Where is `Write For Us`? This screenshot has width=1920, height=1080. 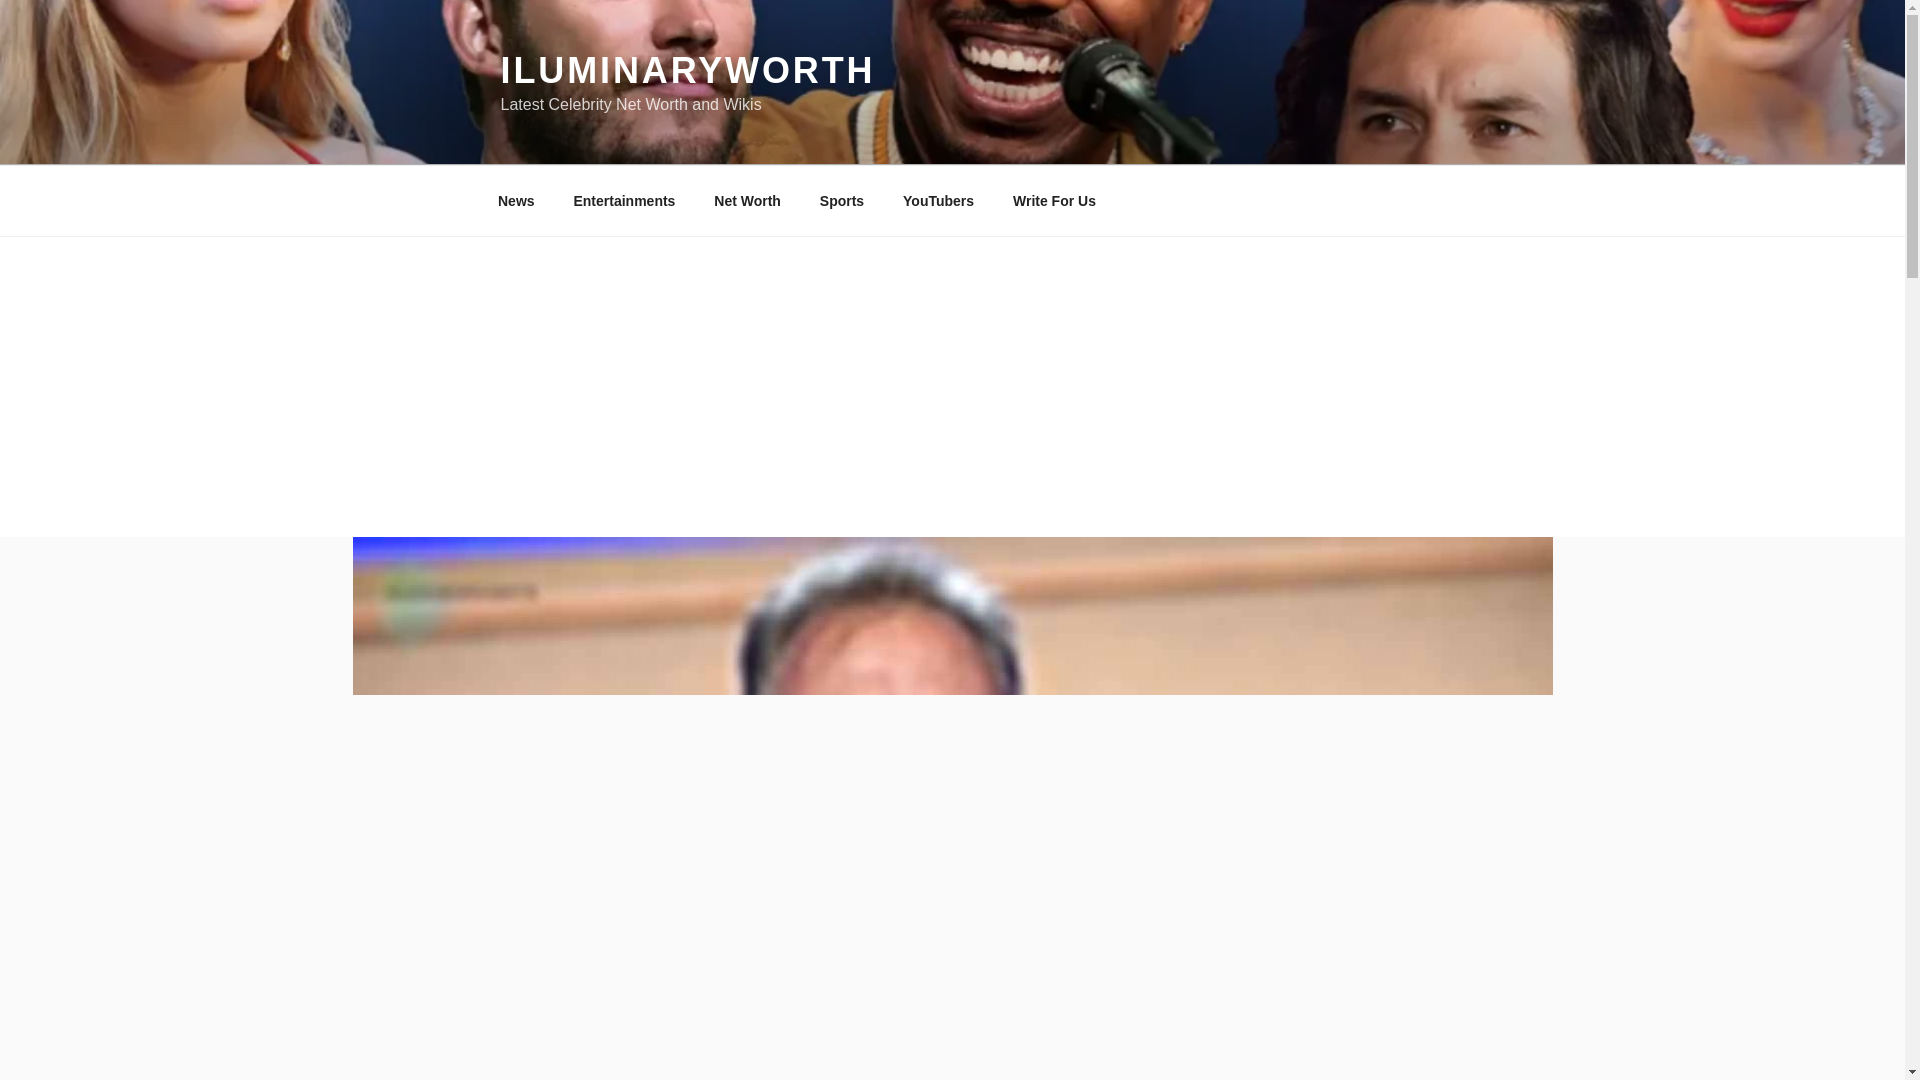
Write For Us is located at coordinates (1054, 200).